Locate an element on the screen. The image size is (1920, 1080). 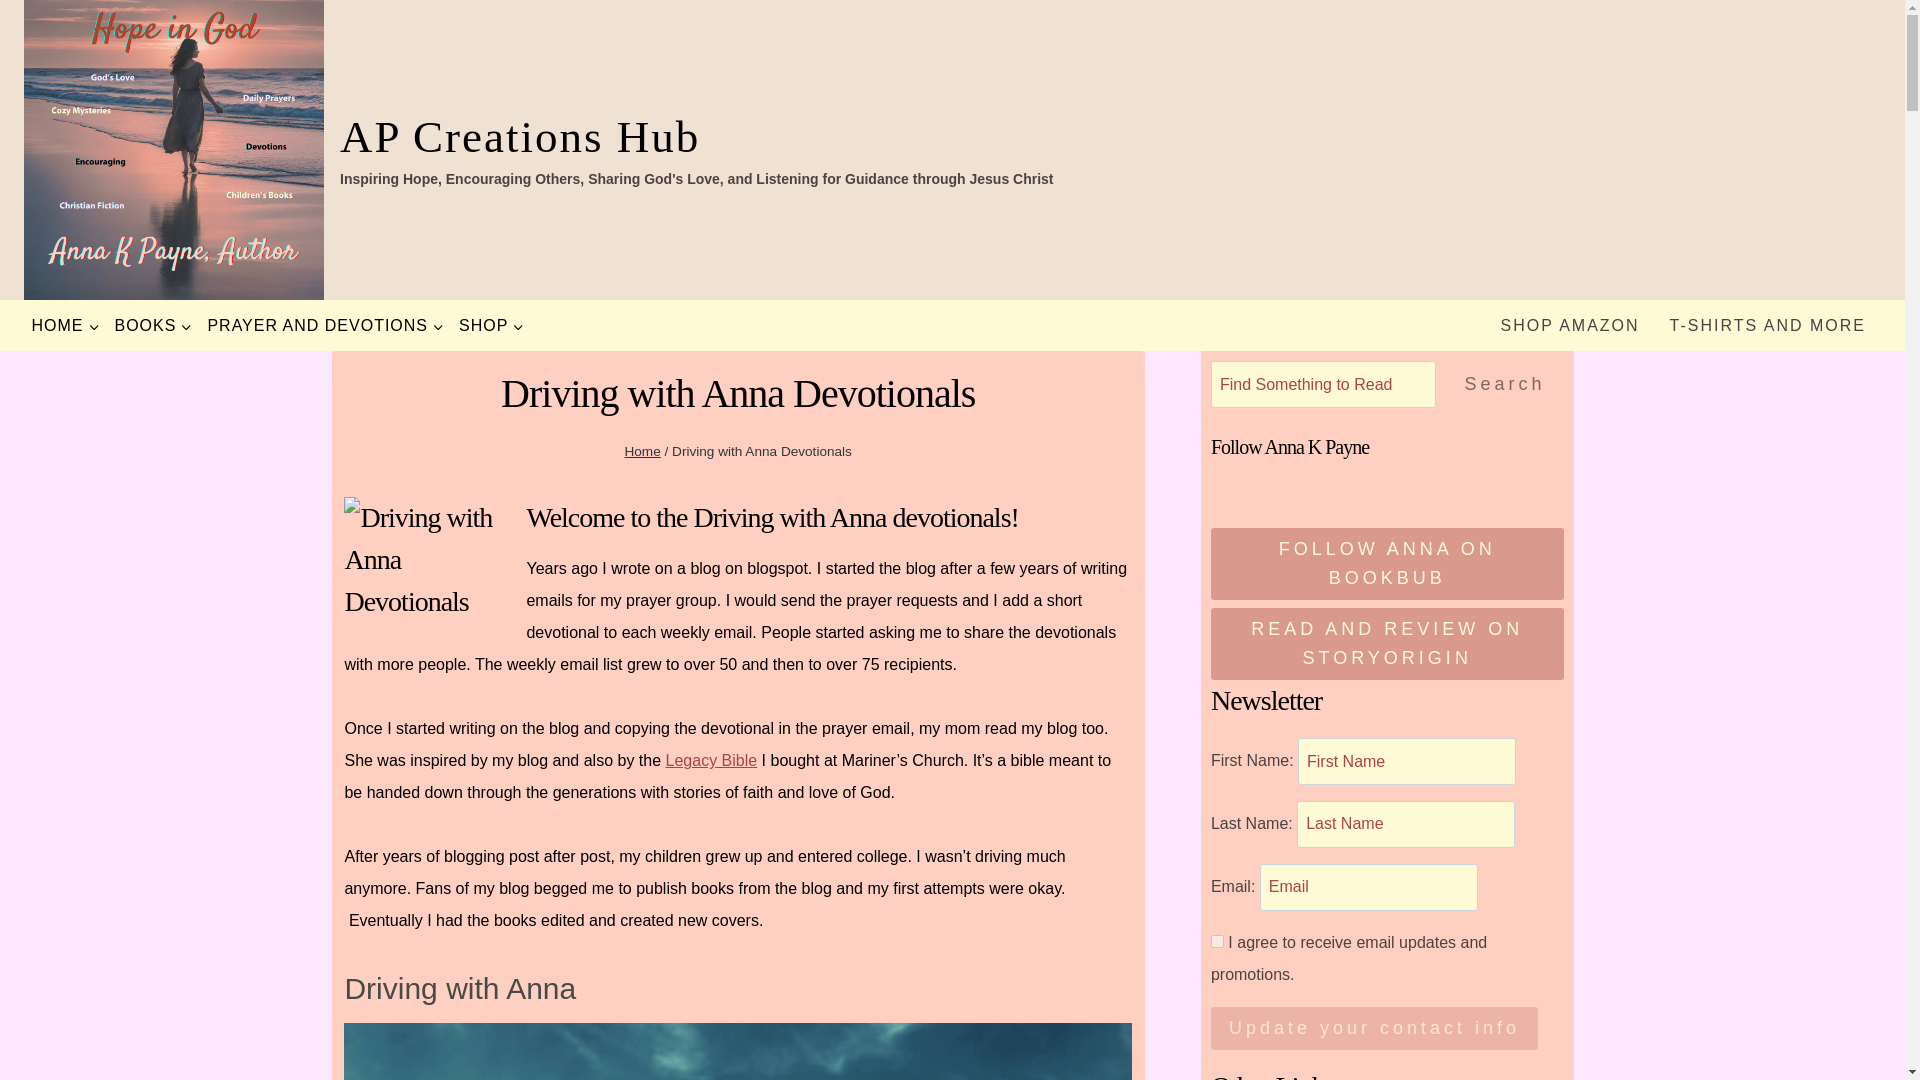
SHOP is located at coordinates (491, 326).